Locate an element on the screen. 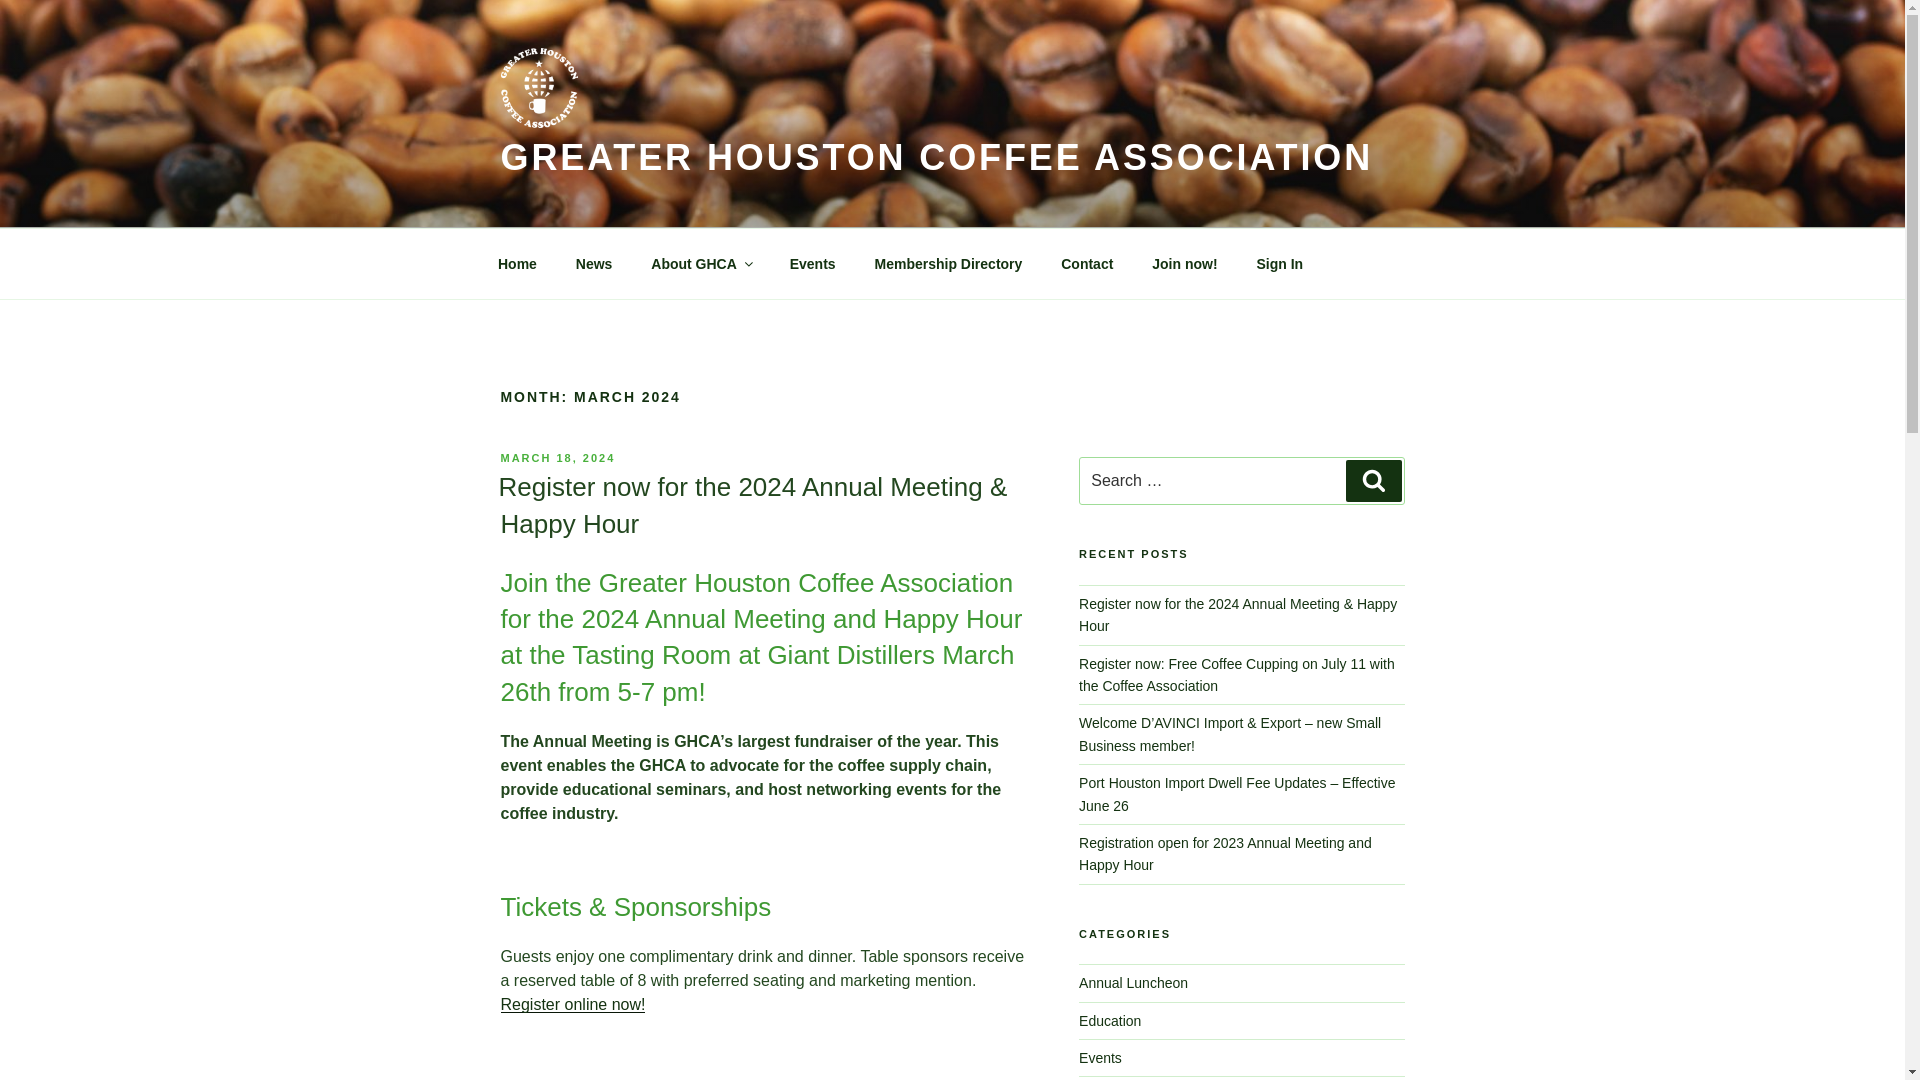  Search is located at coordinates (1373, 481).